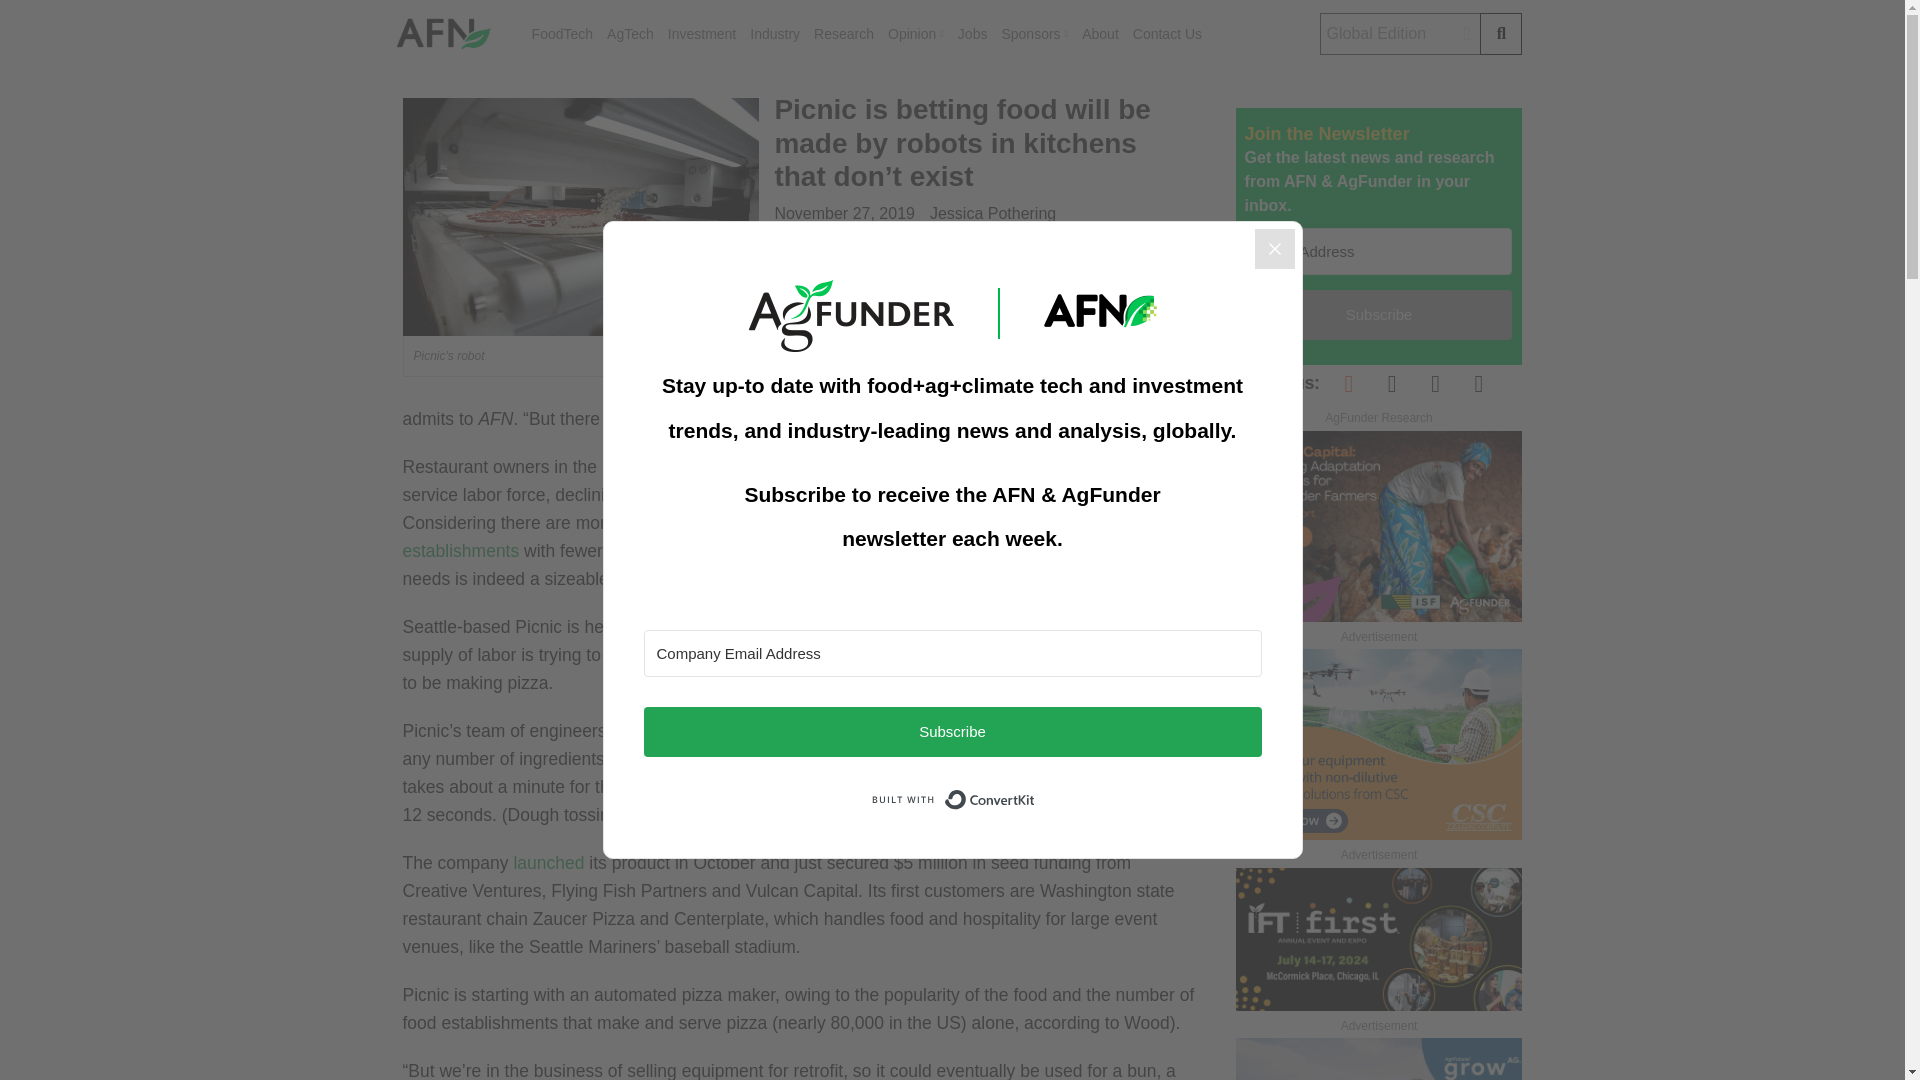 The width and height of the screenshot is (1920, 1080). I want to click on FoodTech, so click(562, 34).